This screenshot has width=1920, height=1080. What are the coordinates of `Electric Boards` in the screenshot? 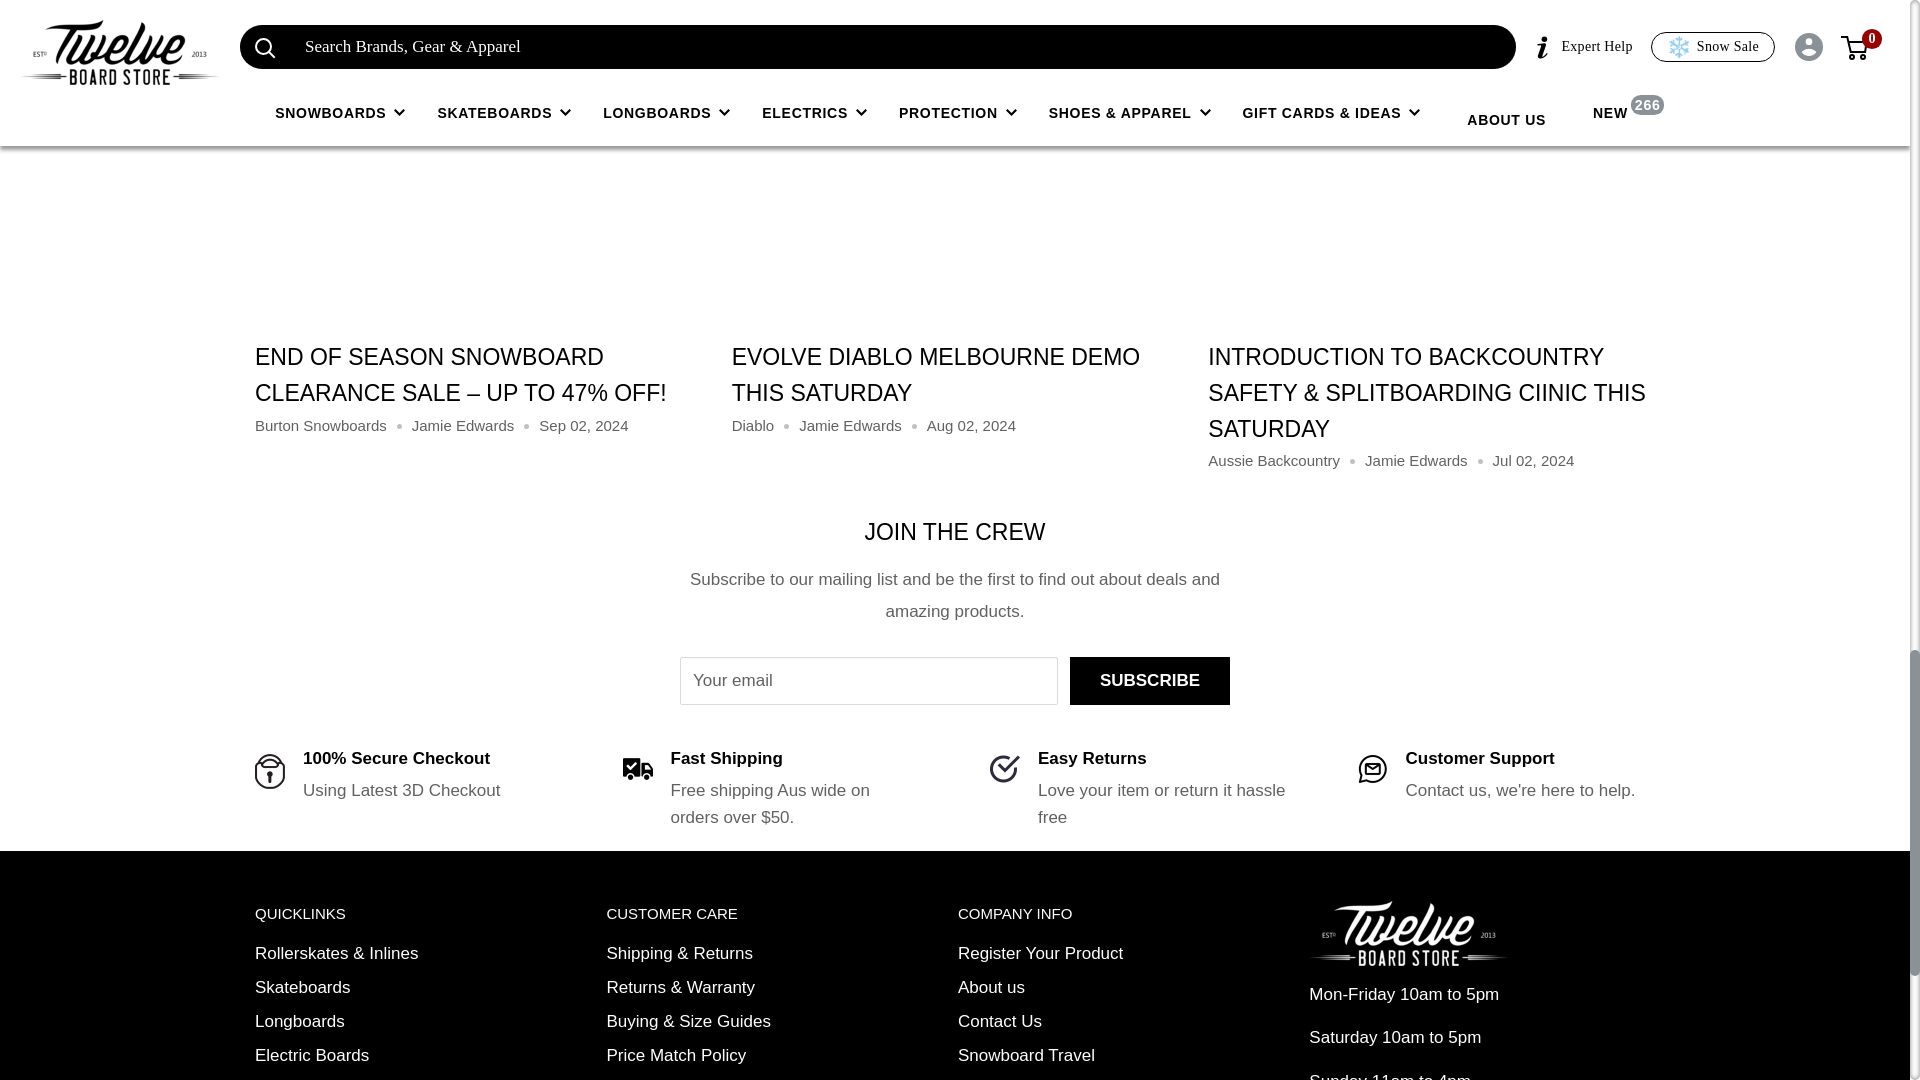 It's located at (370, 1056).